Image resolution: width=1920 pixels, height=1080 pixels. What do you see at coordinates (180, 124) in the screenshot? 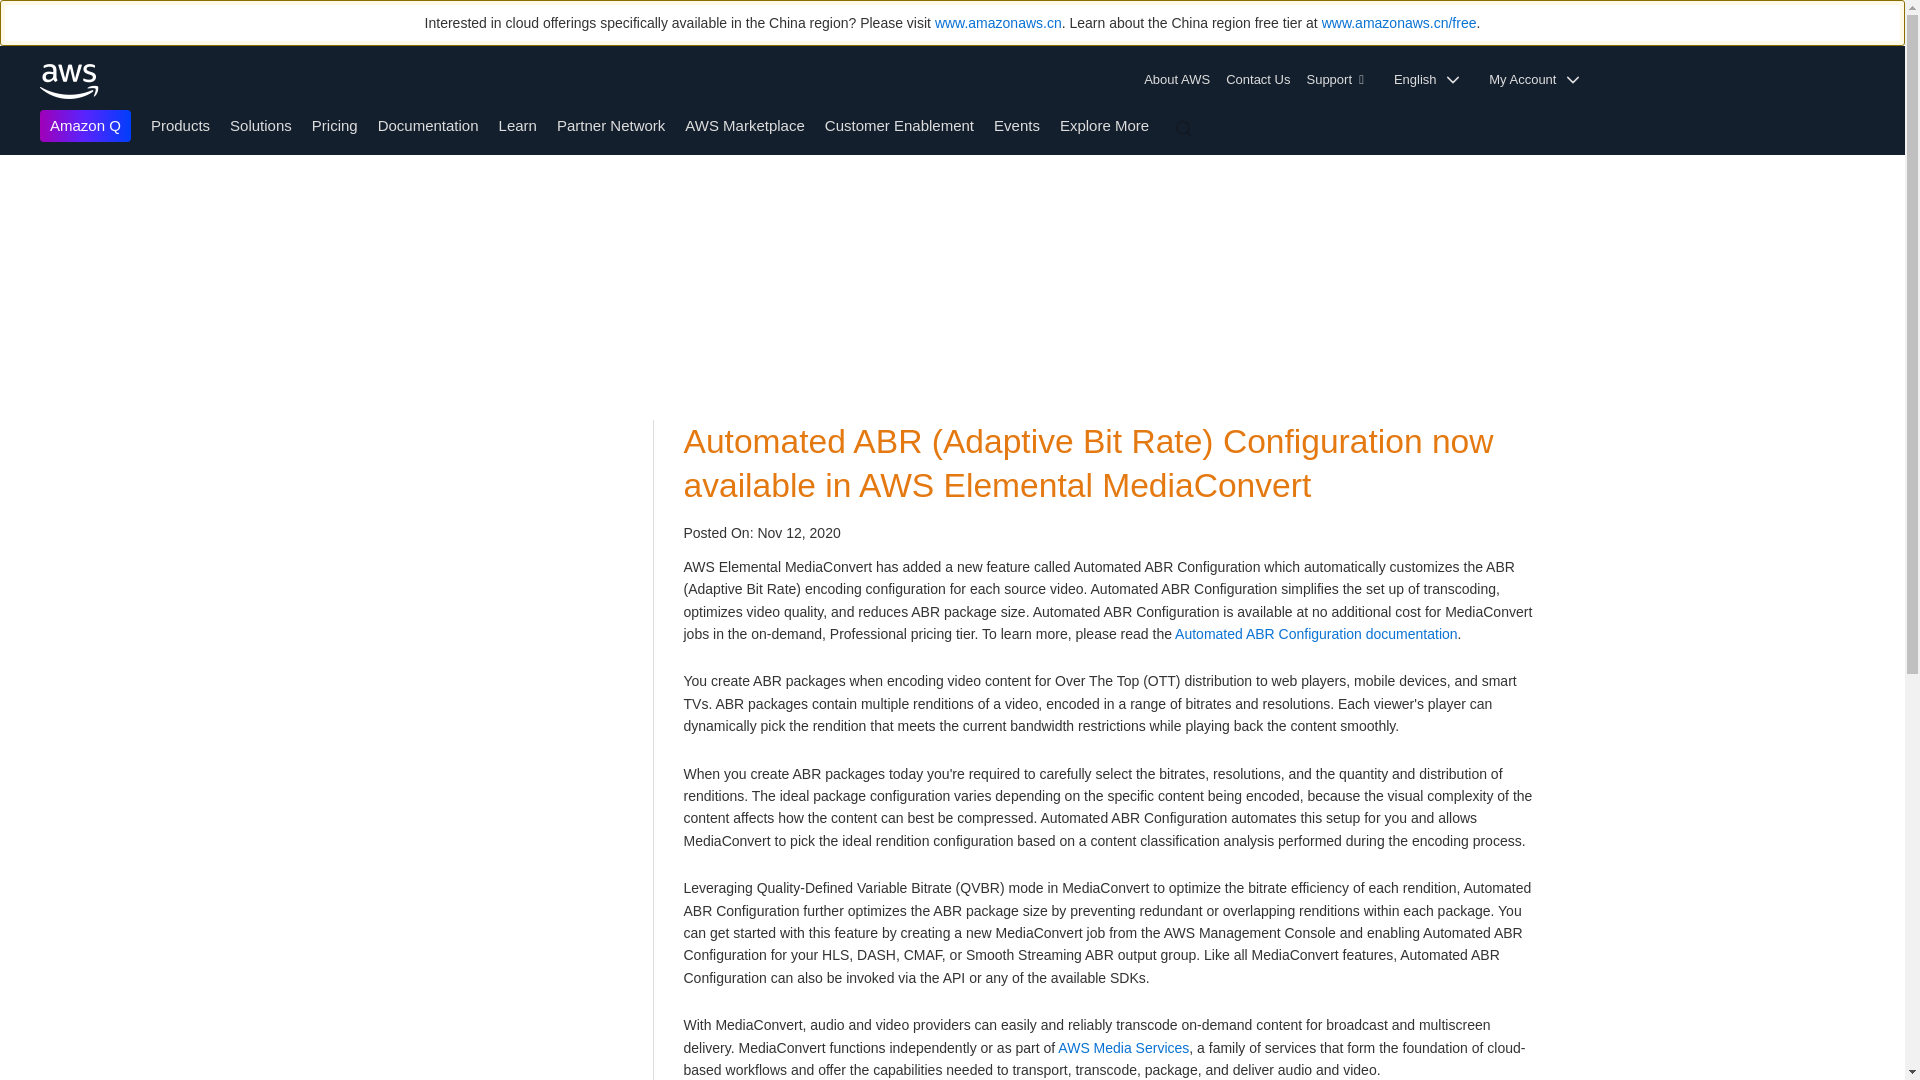
I see `Products` at bounding box center [180, 124].